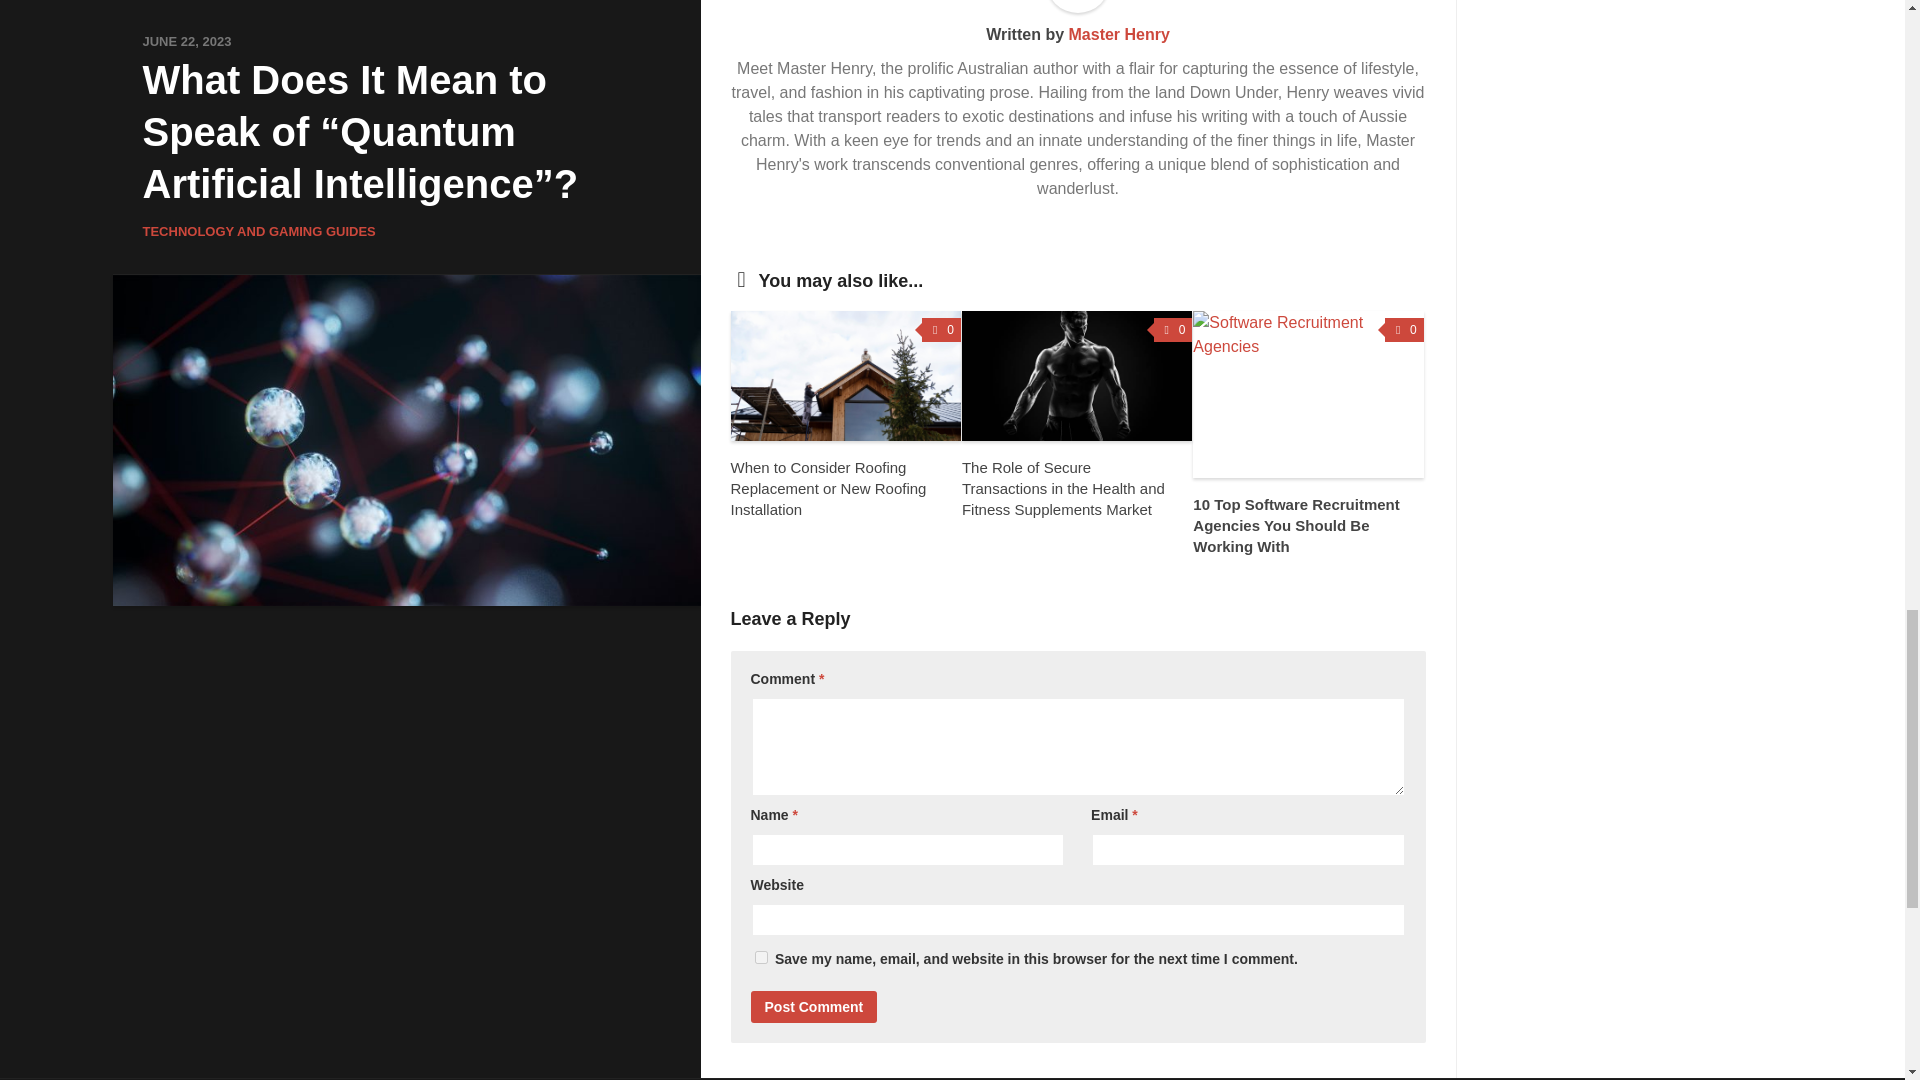 The image size is (1920, 1080). Describe the element at coordinates (1118, 34) in the screenshot. I see `Master Henry` at that location.